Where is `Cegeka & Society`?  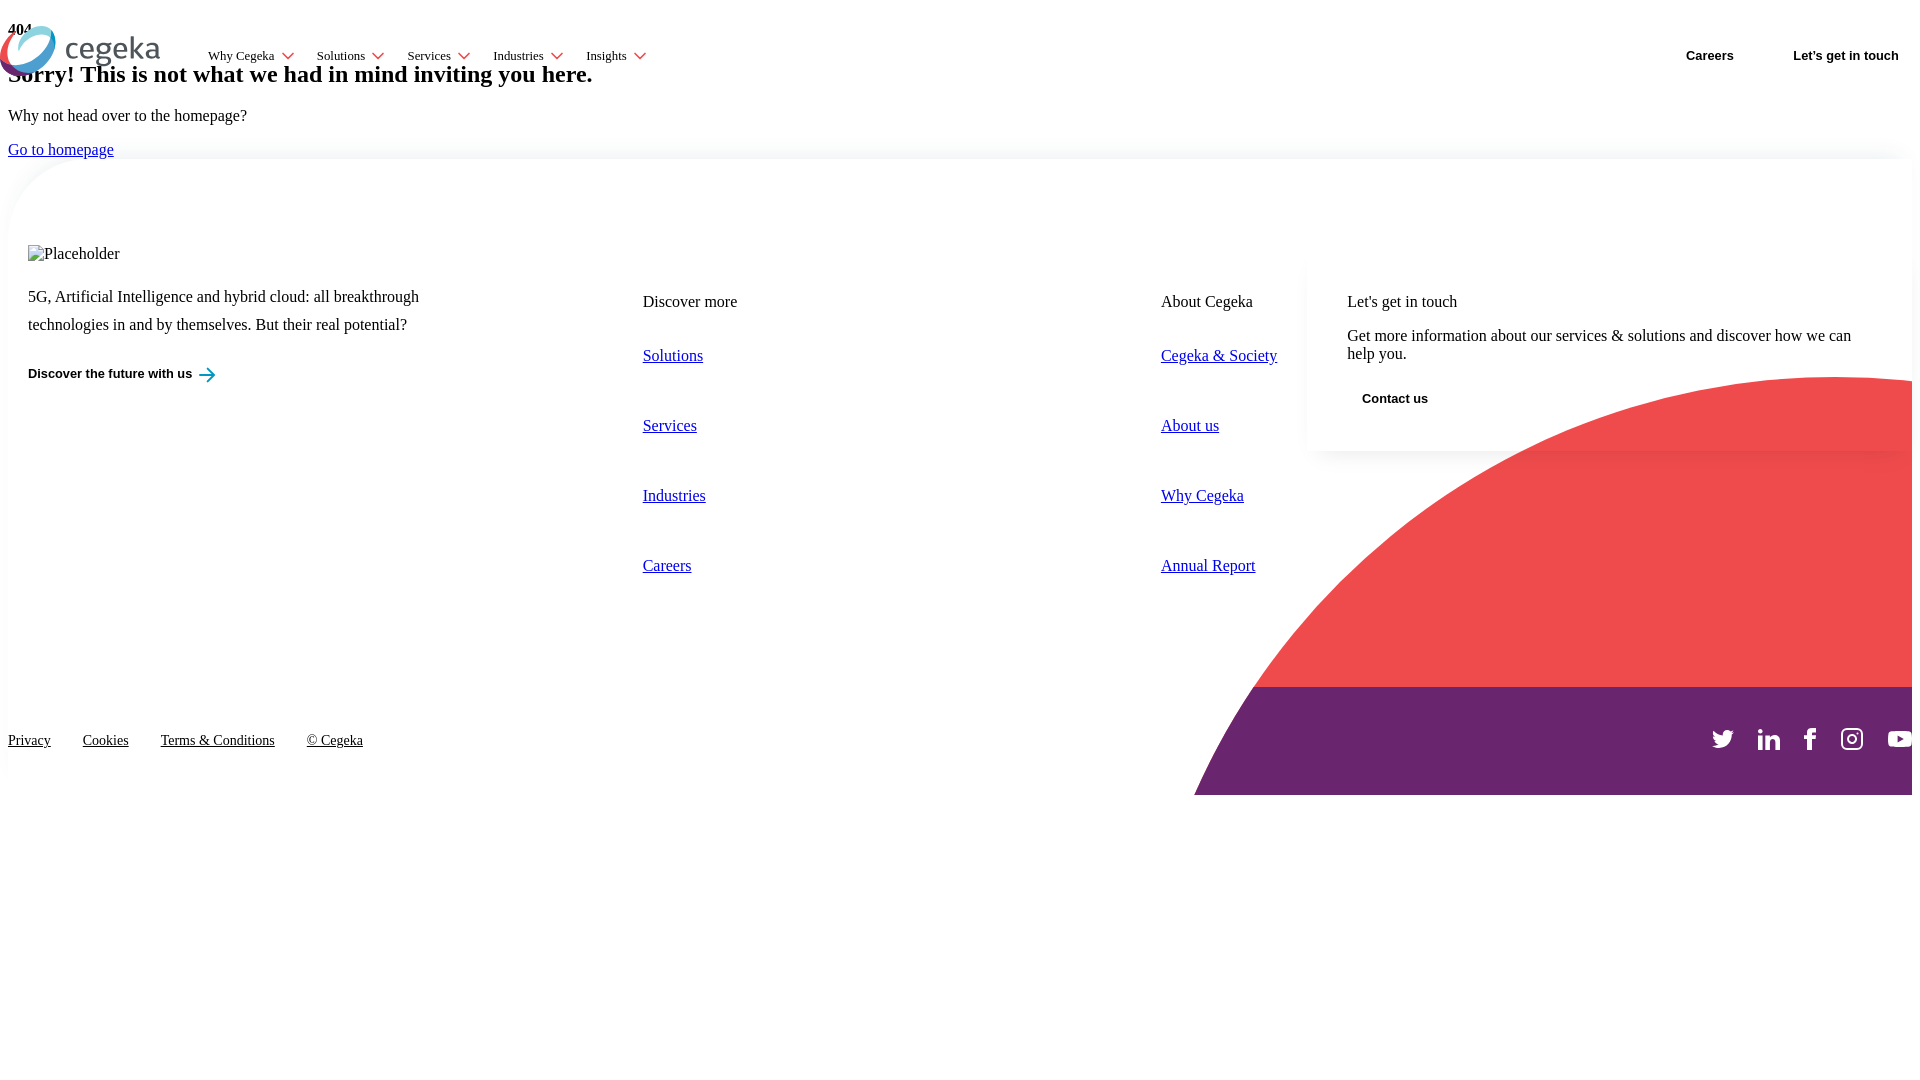
Cegeka & Society is located at coordinates (1219, 356).